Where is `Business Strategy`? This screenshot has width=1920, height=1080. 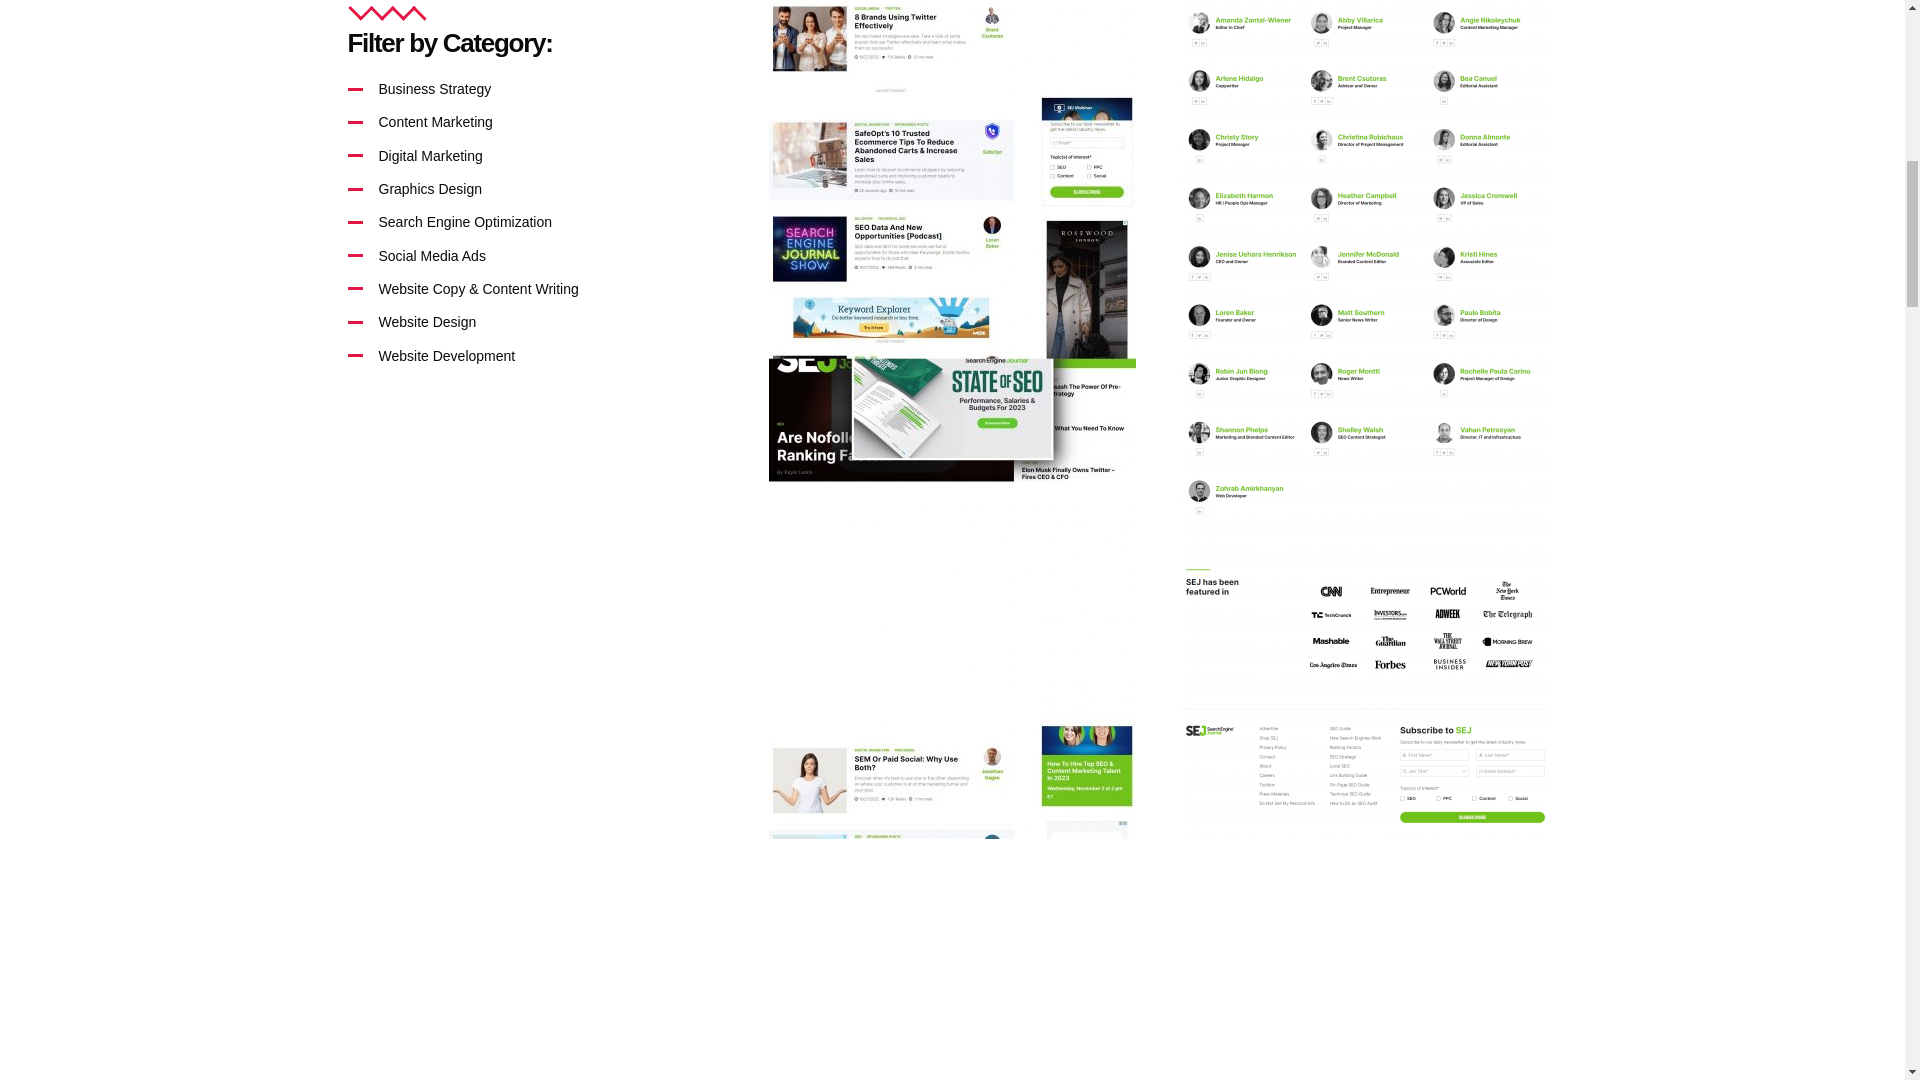
Business Strategy is located at coordinates (539, 88).